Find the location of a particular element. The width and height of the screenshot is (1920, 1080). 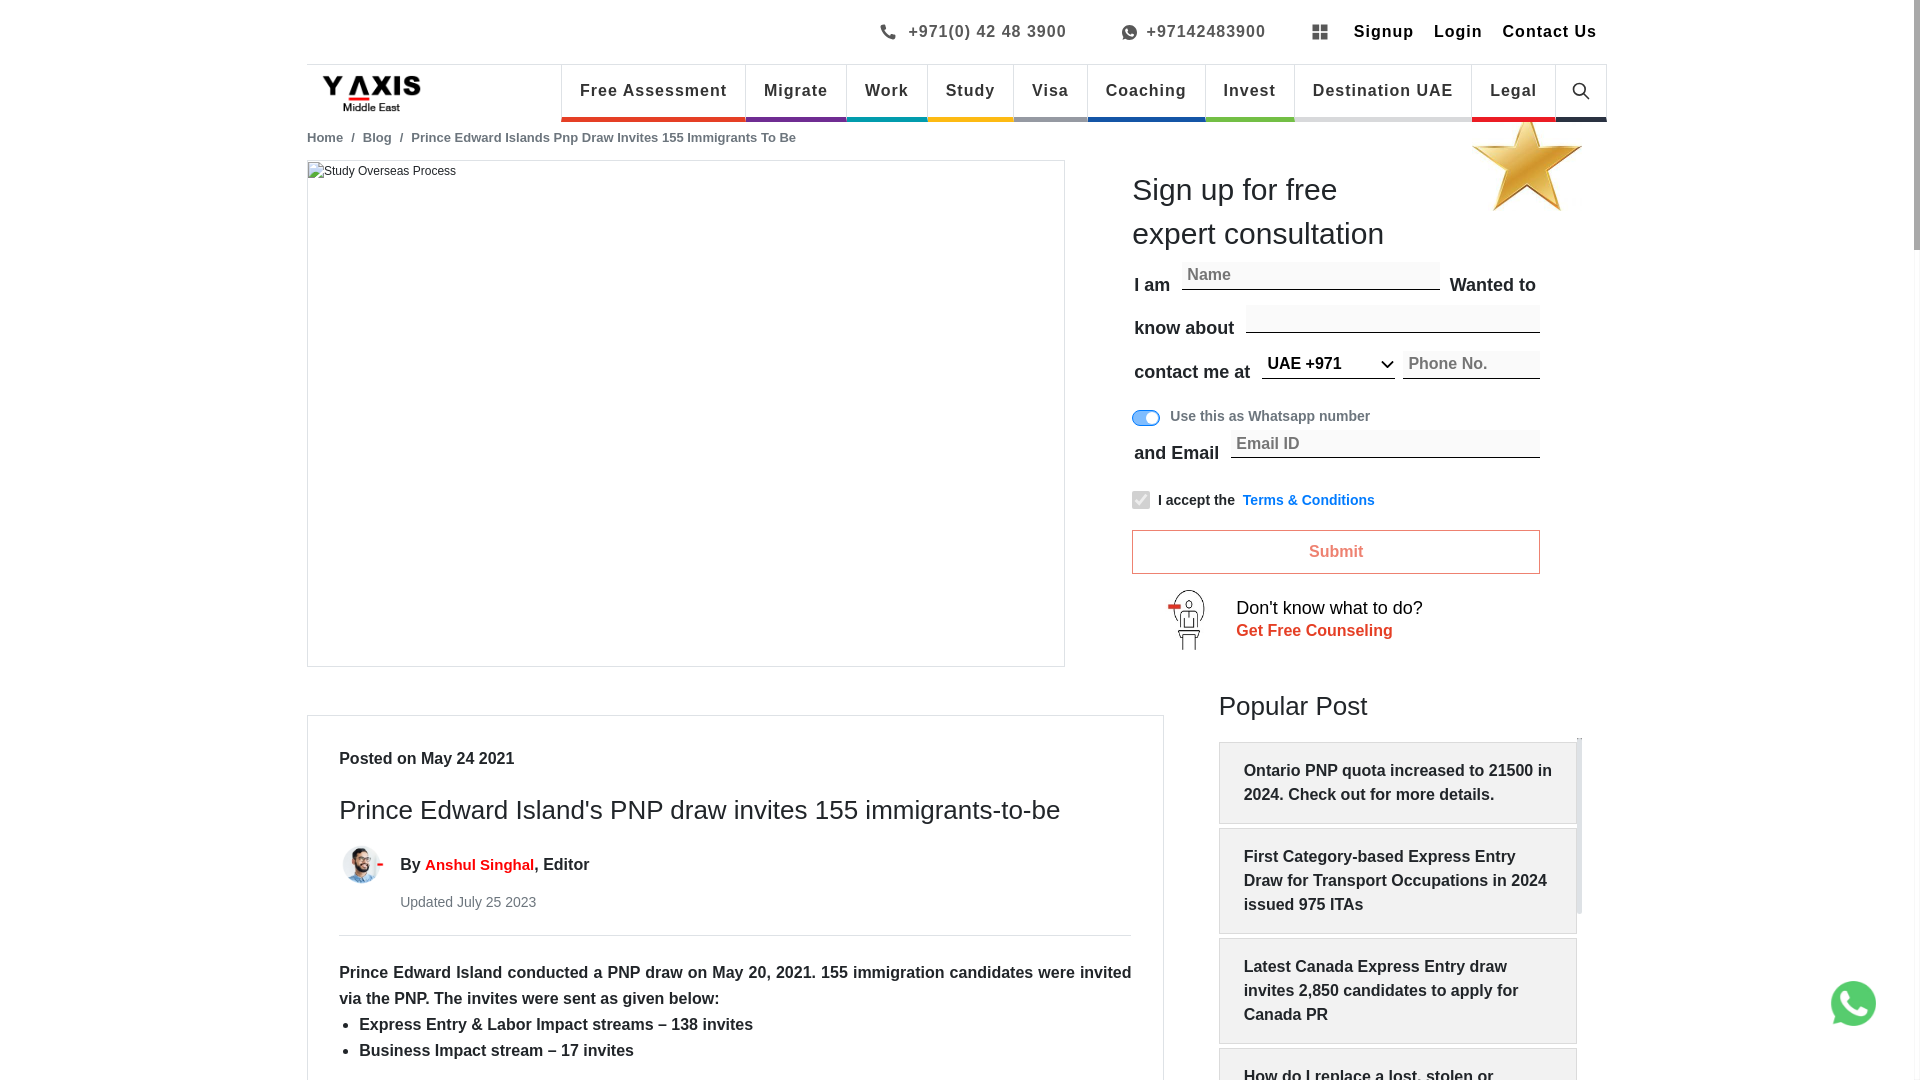

whatsappIcon is located at coordinates (1853, 1003).